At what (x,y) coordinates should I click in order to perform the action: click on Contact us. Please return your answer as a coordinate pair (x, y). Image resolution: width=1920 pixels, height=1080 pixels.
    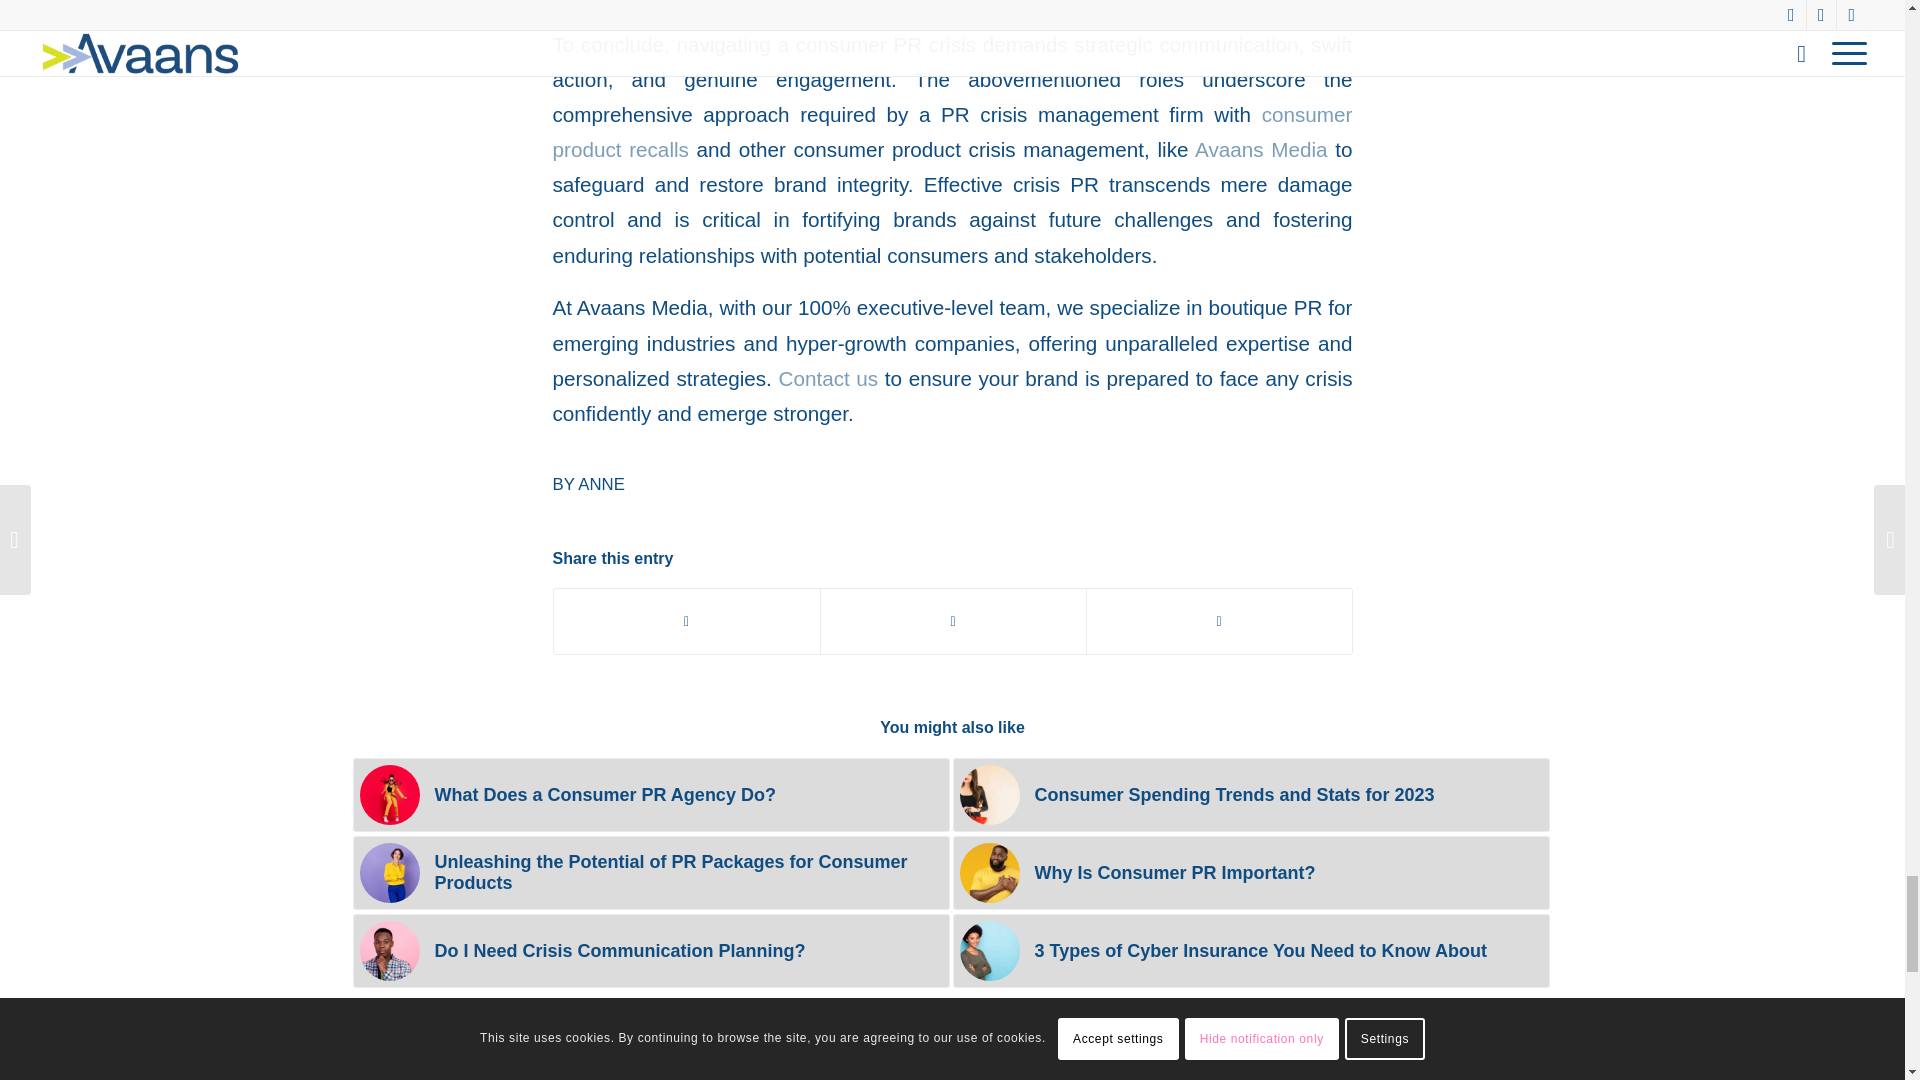
    Looking at the image, I should click on (827, 378).